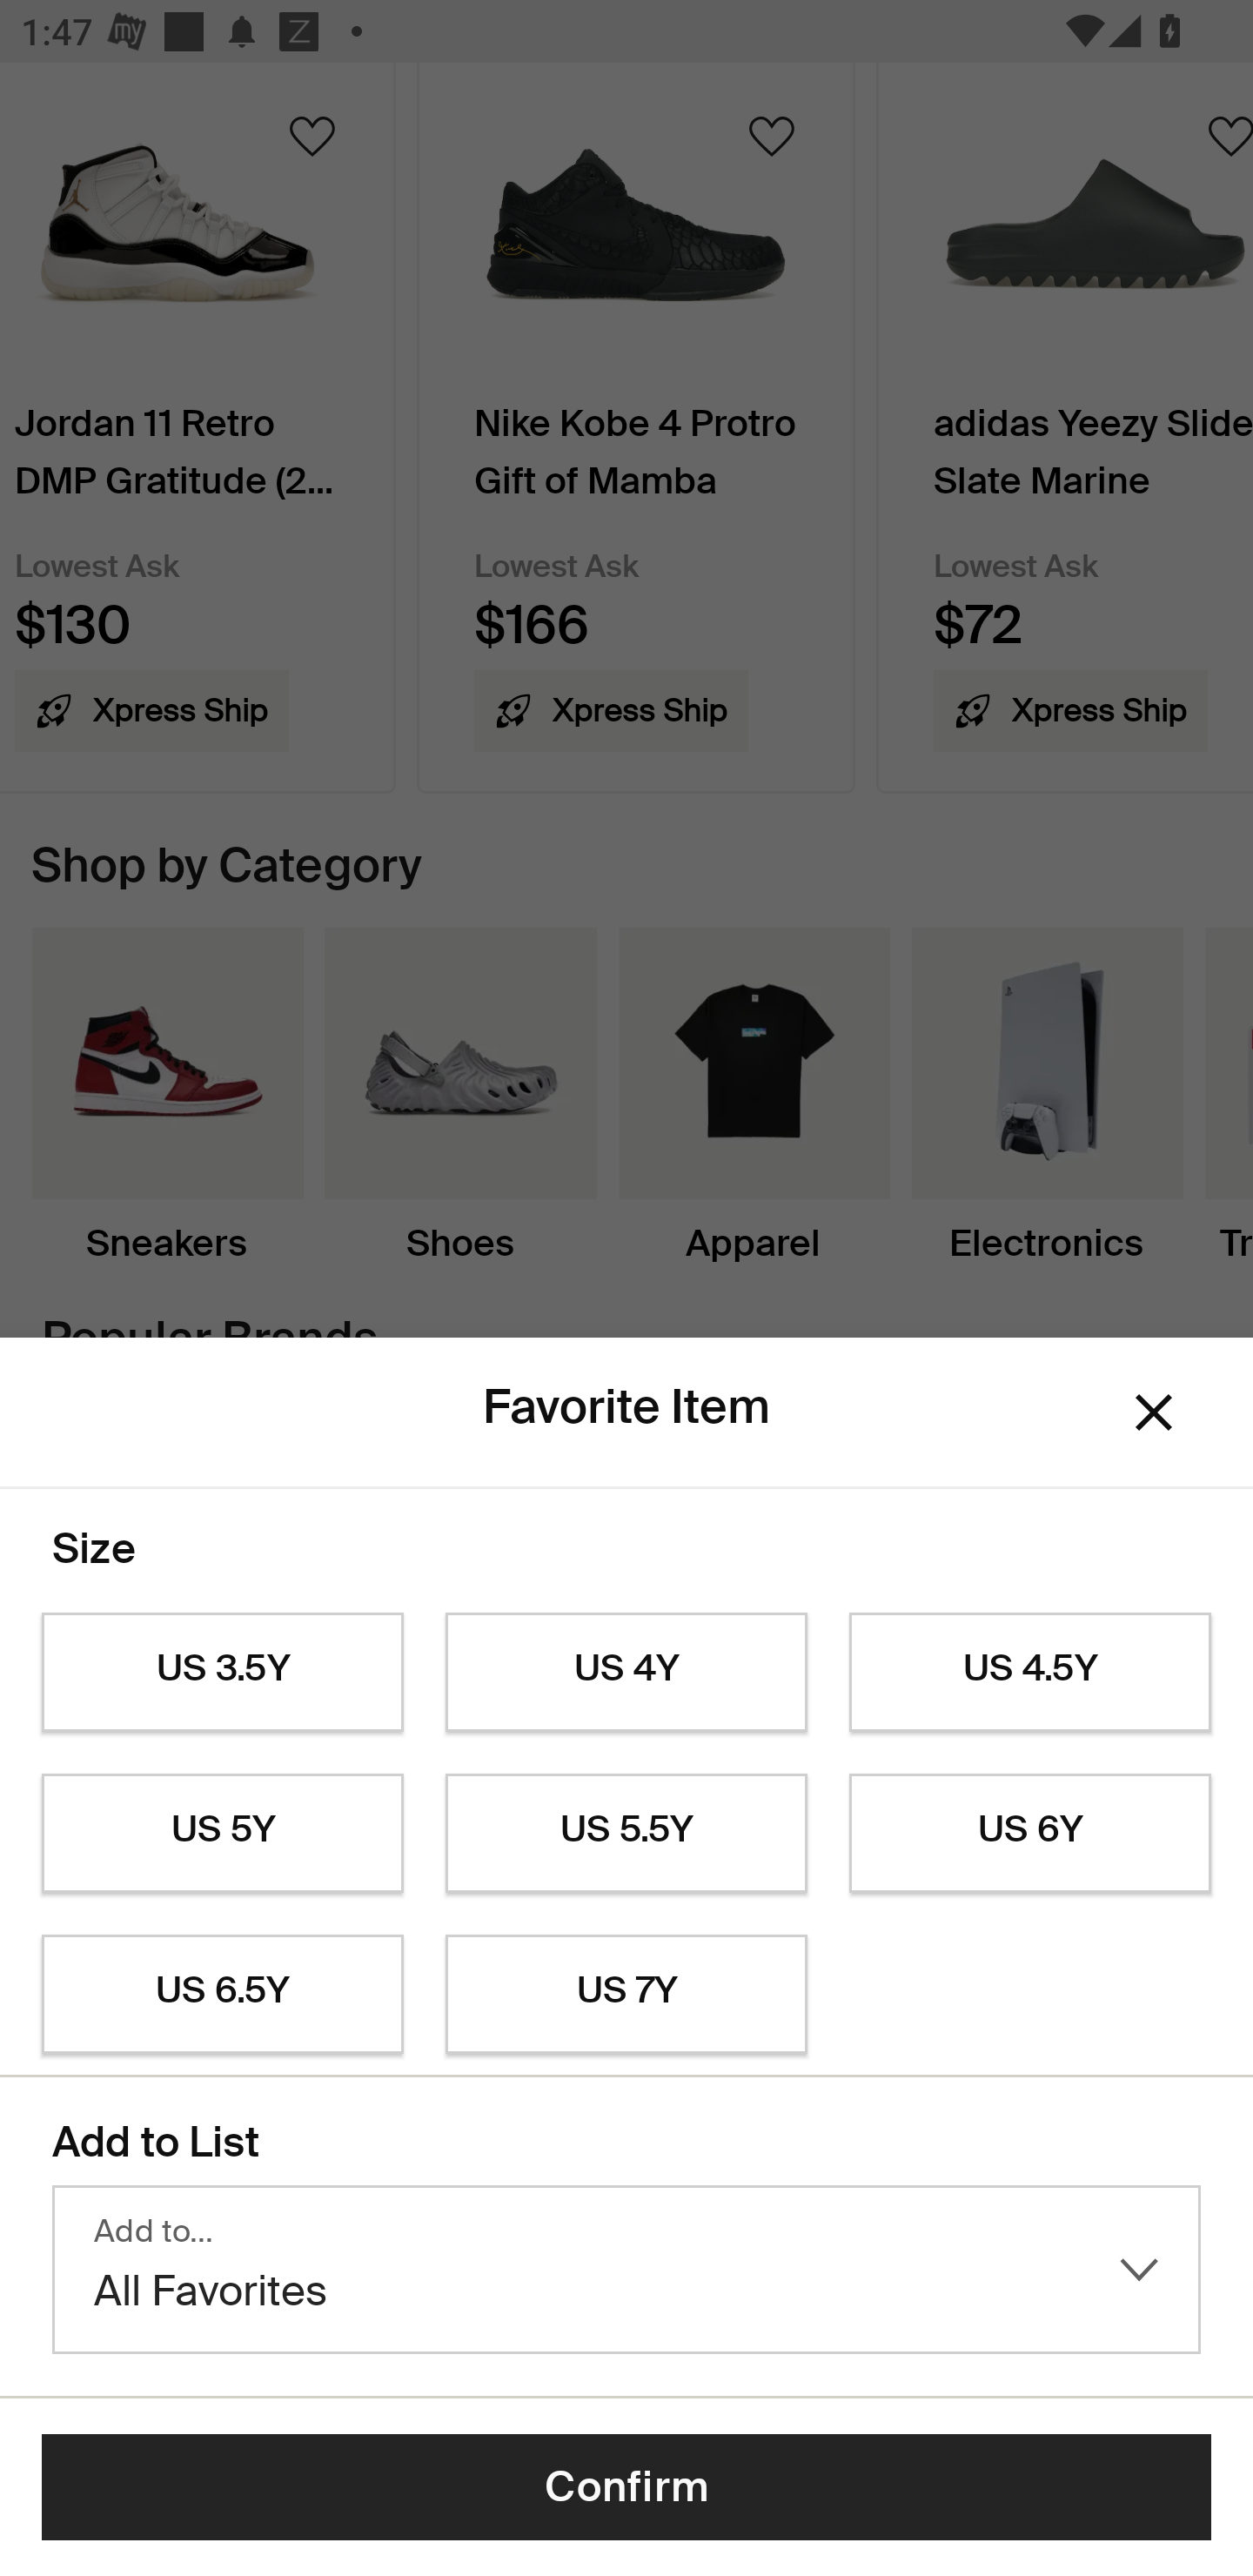 This screenshot has width=1253, height=2576. I want to click on US 7Y, so click(626, 1995).